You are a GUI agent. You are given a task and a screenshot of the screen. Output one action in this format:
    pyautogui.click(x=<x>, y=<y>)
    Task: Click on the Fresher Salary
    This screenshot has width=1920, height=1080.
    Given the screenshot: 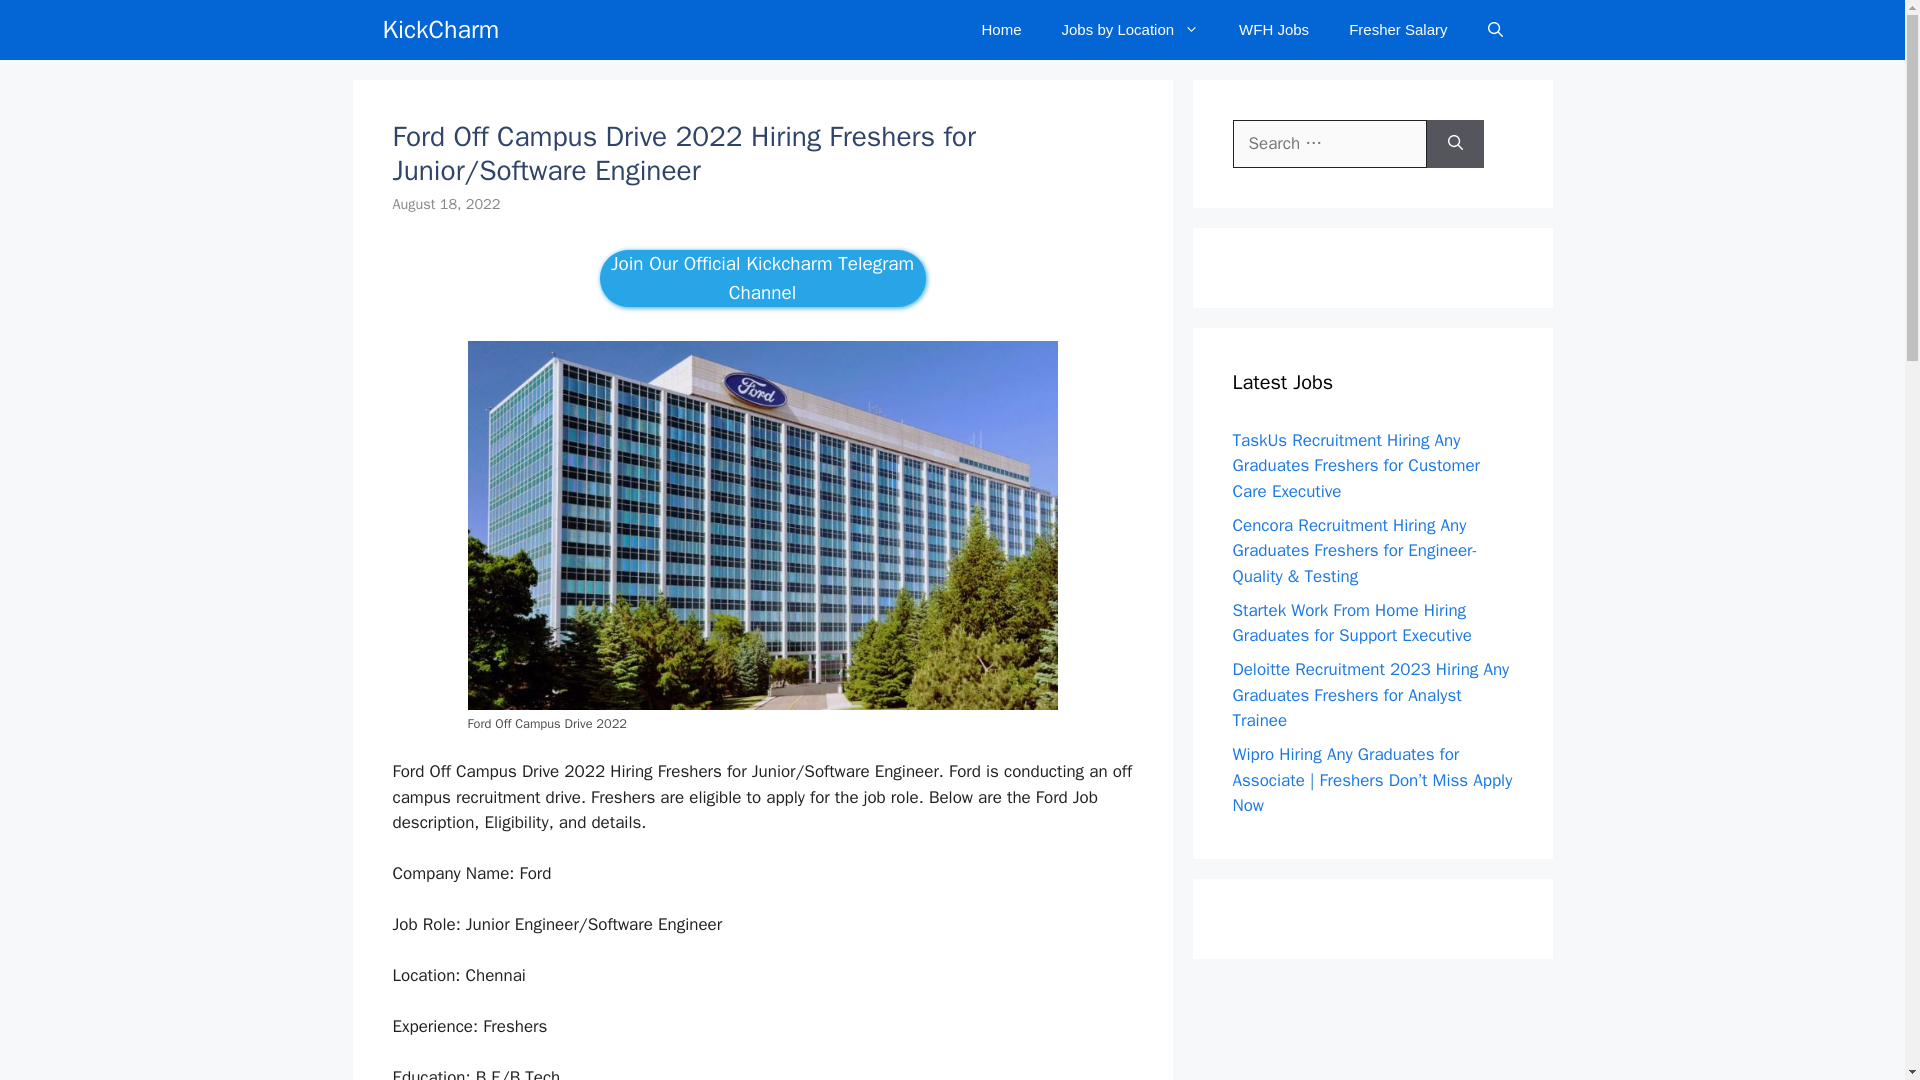 What is the action you would take?
    pyautogui.click(x=1397, y=30)
    